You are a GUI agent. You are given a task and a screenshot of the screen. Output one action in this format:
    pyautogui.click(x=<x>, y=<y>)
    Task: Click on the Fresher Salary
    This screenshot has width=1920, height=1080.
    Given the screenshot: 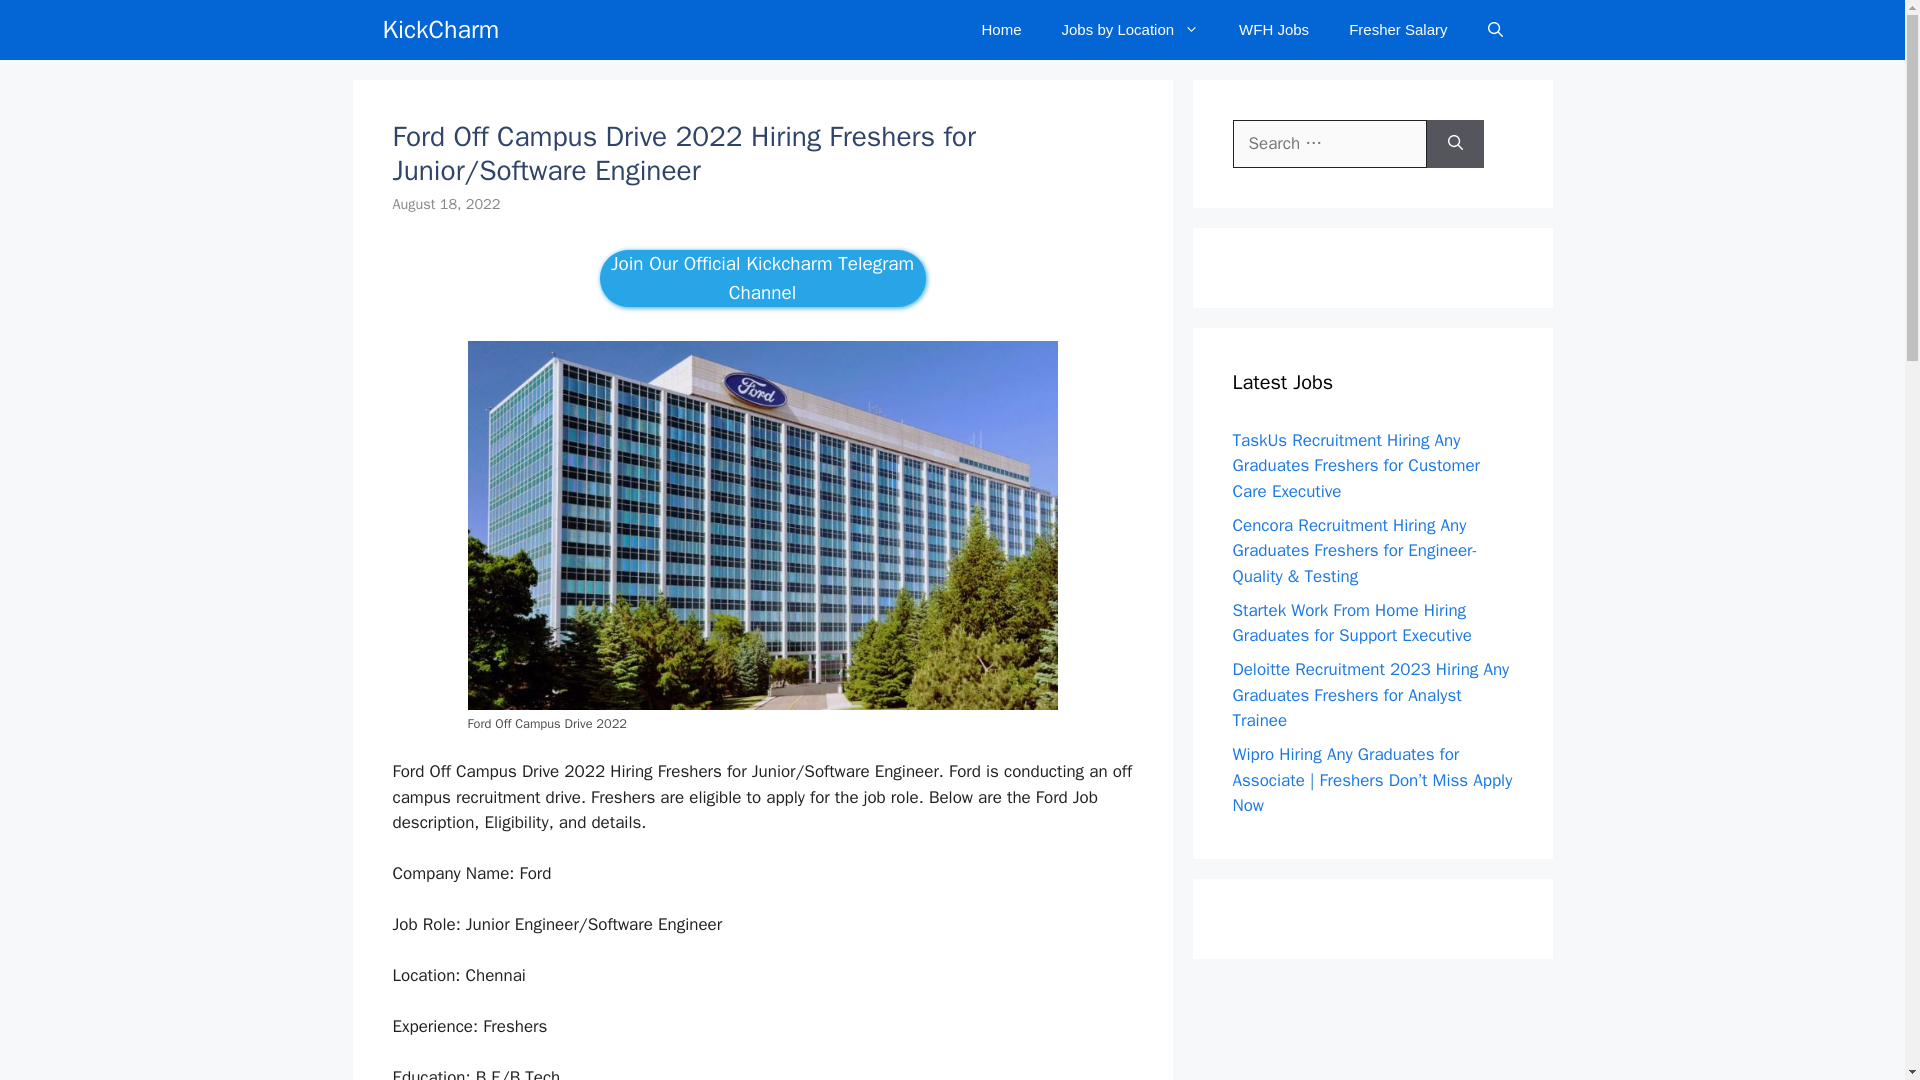 What is the action you would take?
    pyautogui.click(x=1397, y=30)
    